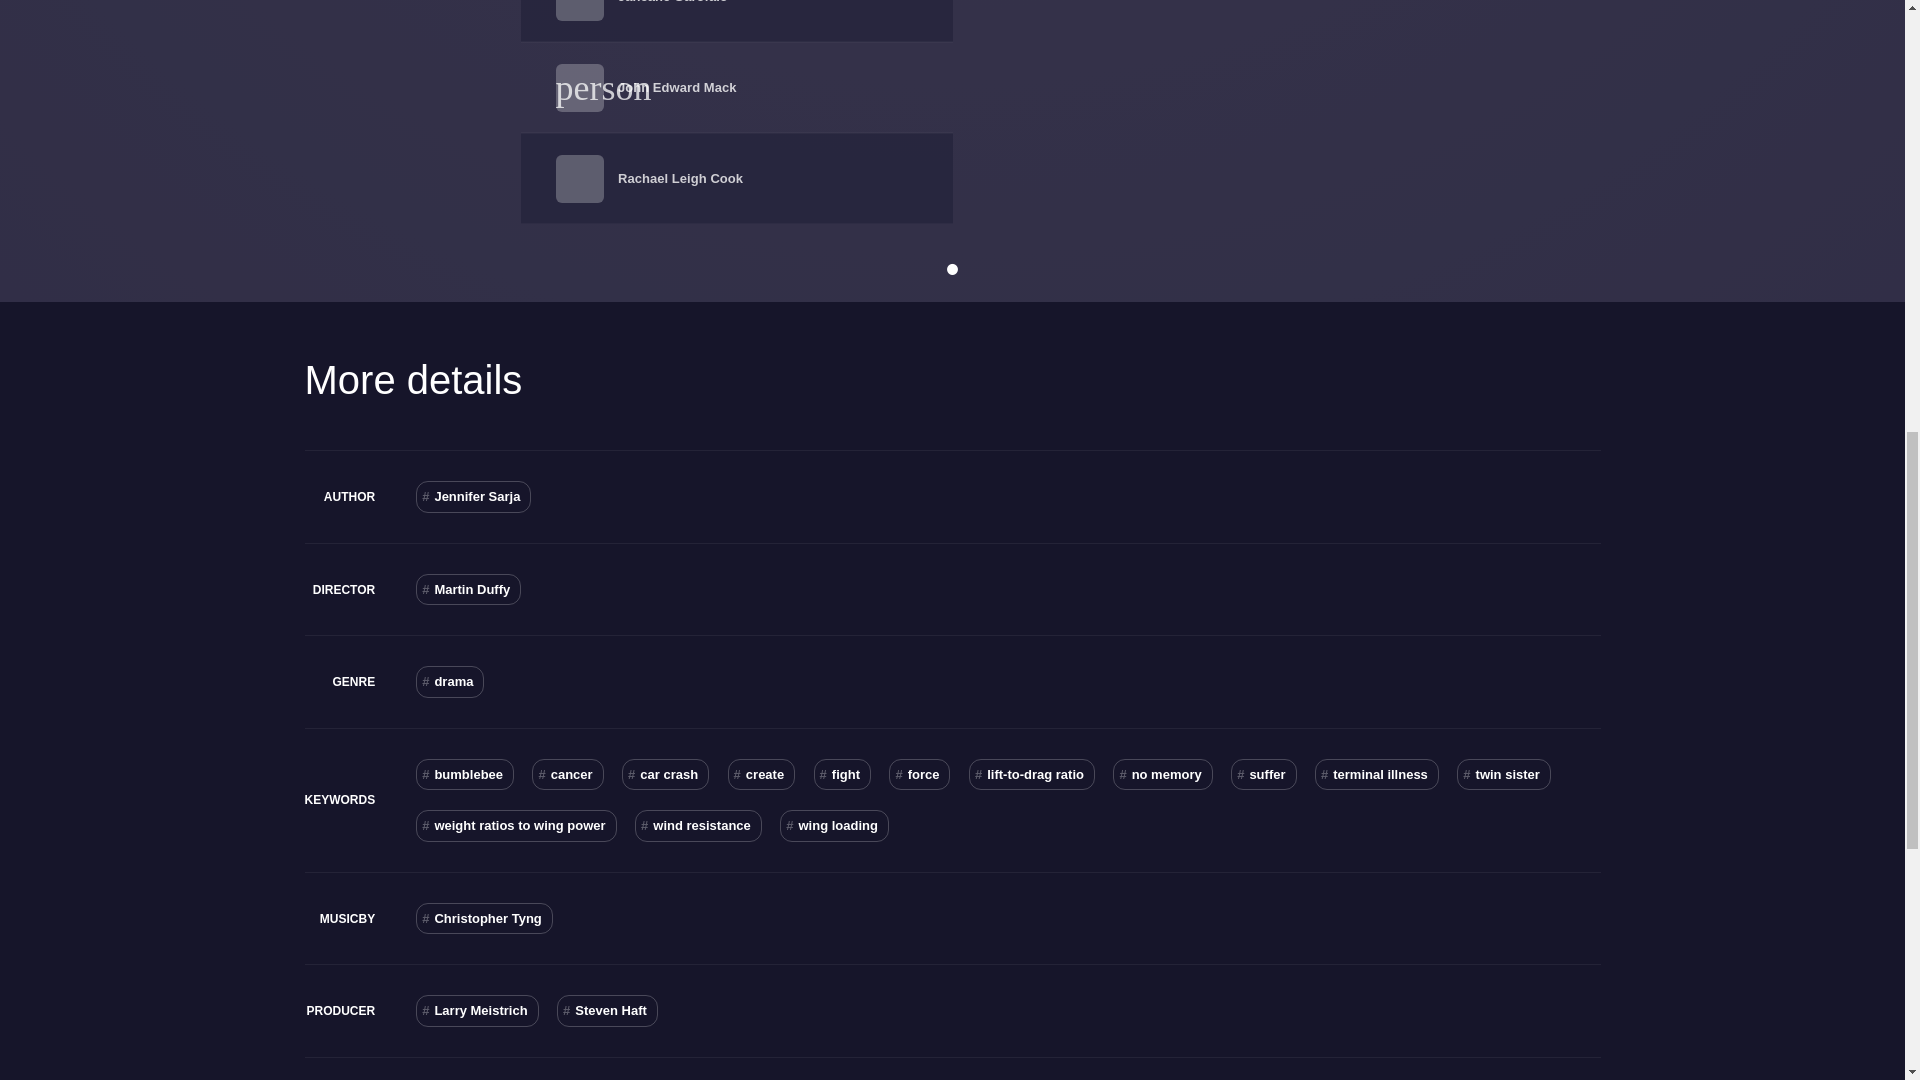 Image resolution: width=1920 pixels, height=1080 pixels. I want to click on lift-to-drag ratio, so click(1032, 774).